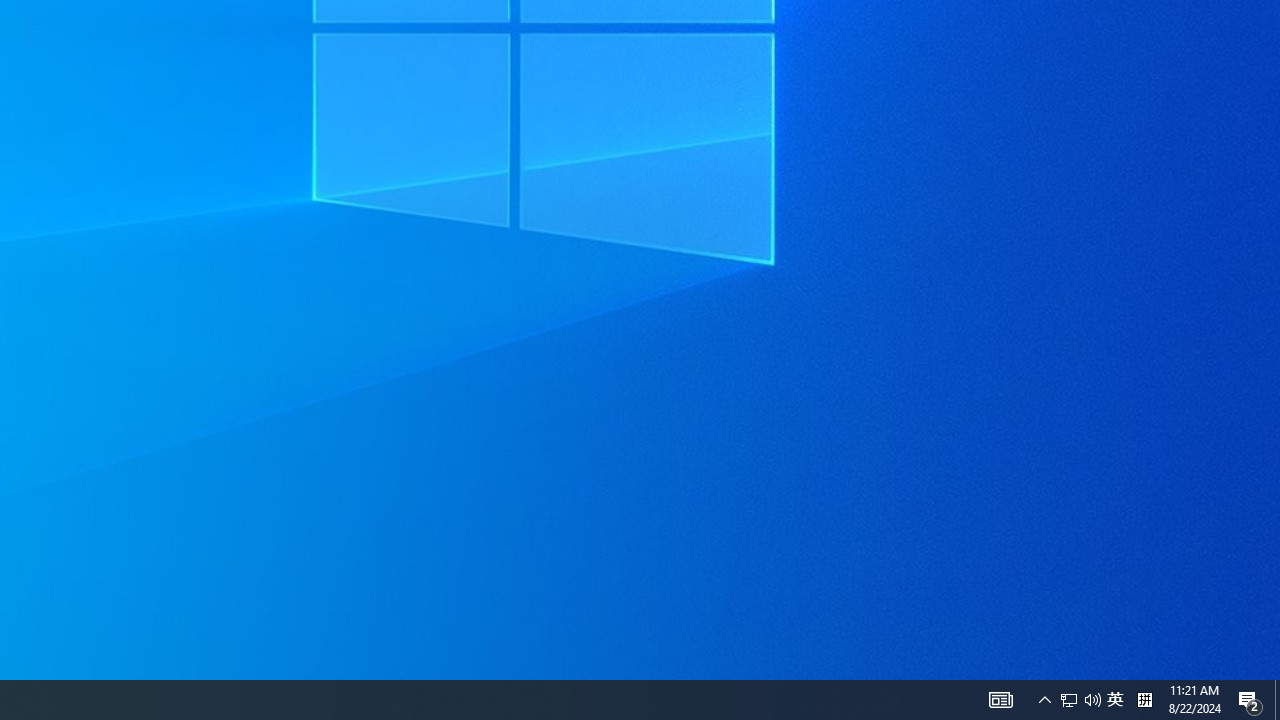 The height and width of the screenshot is (720, 1280). What do you see at coordinates (1069, 700) in the screenshot?
I see `Q2790: 100%` at bounding box center [1069, 700].